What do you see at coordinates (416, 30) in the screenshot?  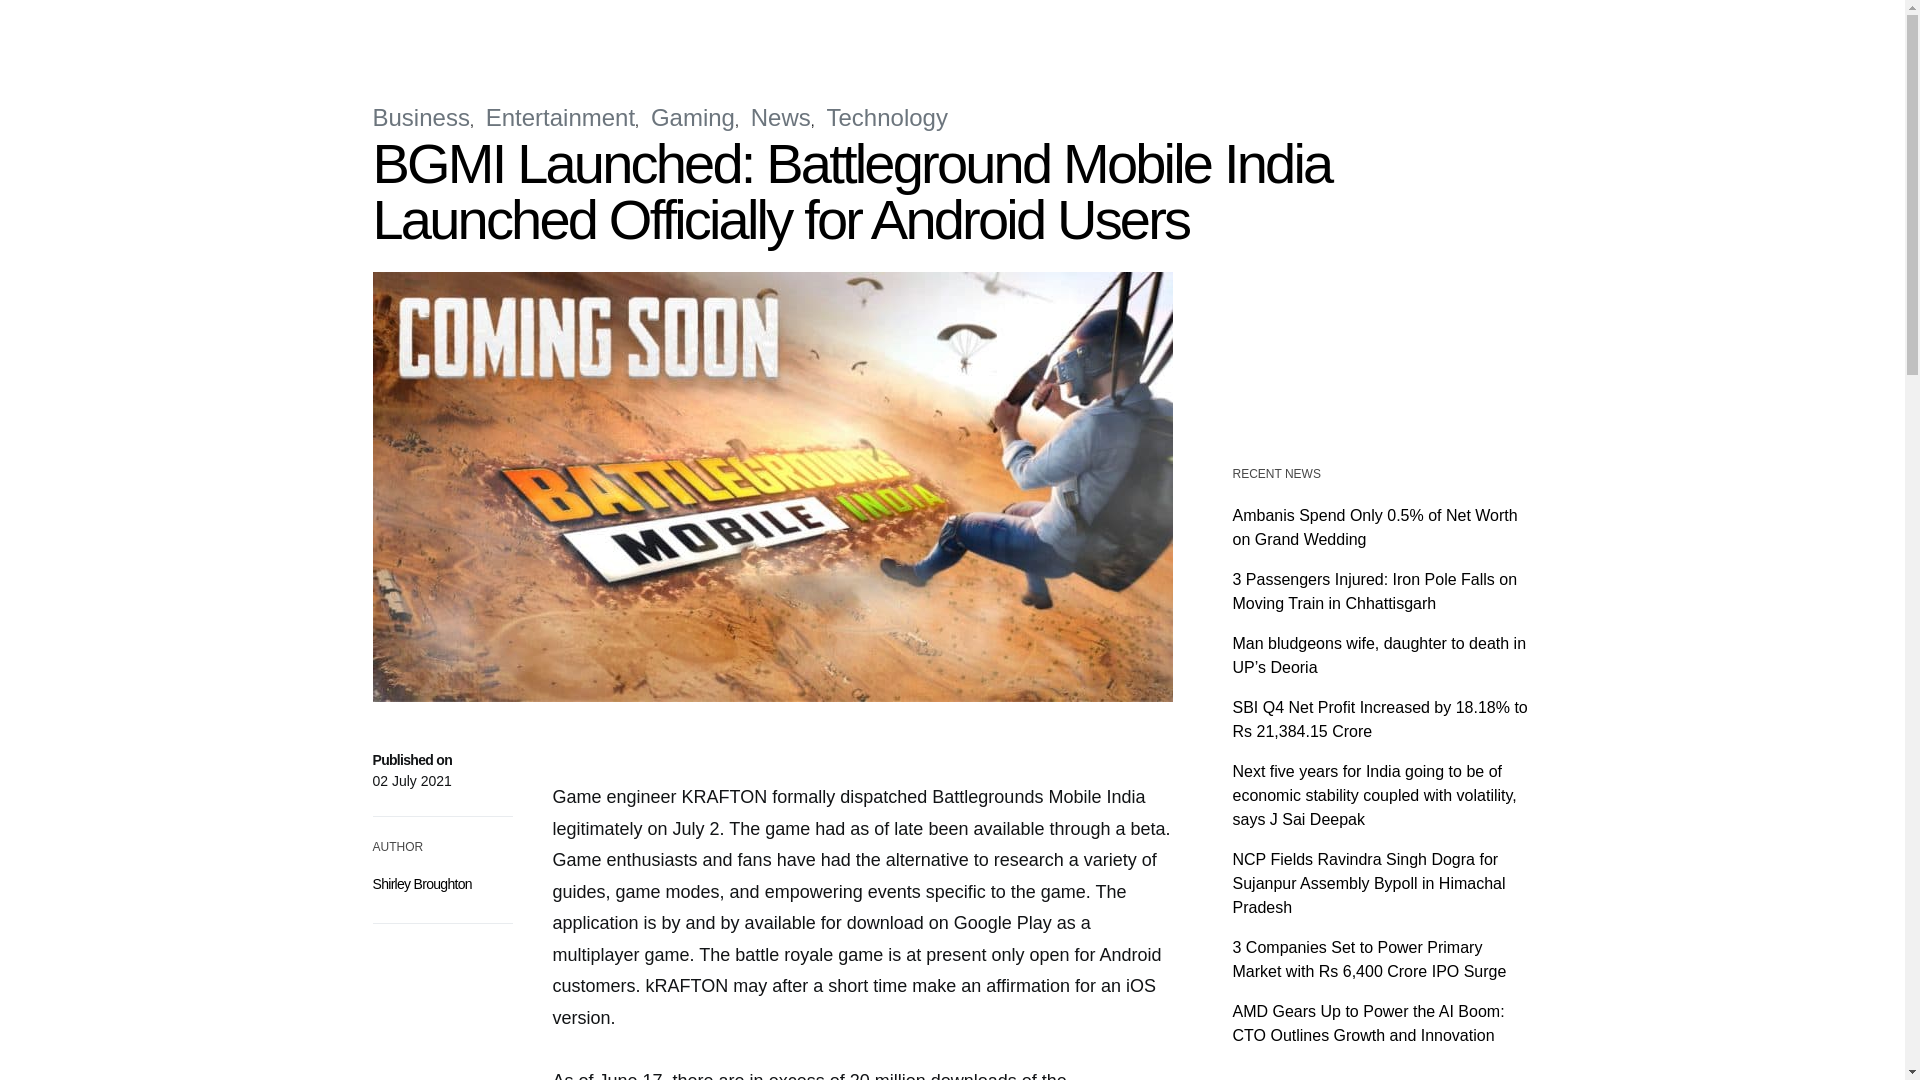 I see `NewsNifty` at bounding box center [416, 30].